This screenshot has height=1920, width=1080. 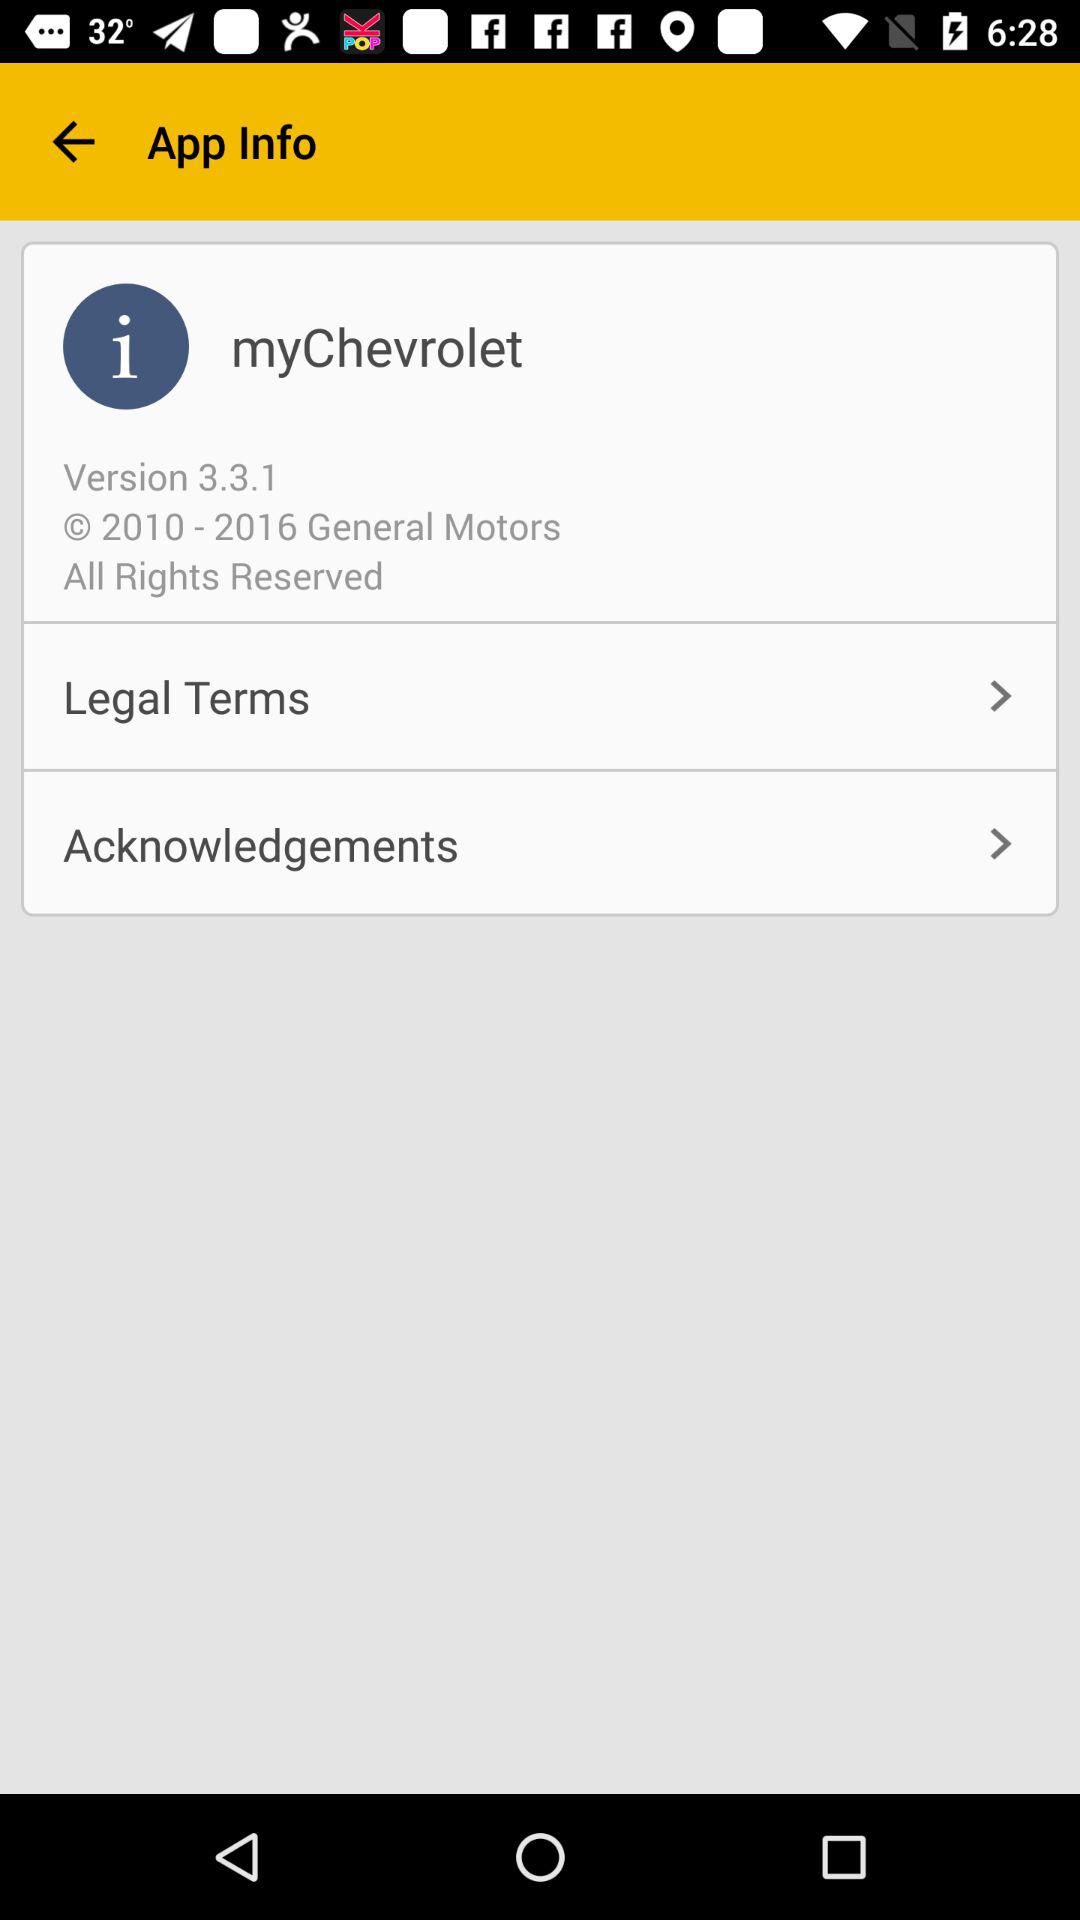 I want to click on scroll to the legal terms item, so click(x=540, y=696).